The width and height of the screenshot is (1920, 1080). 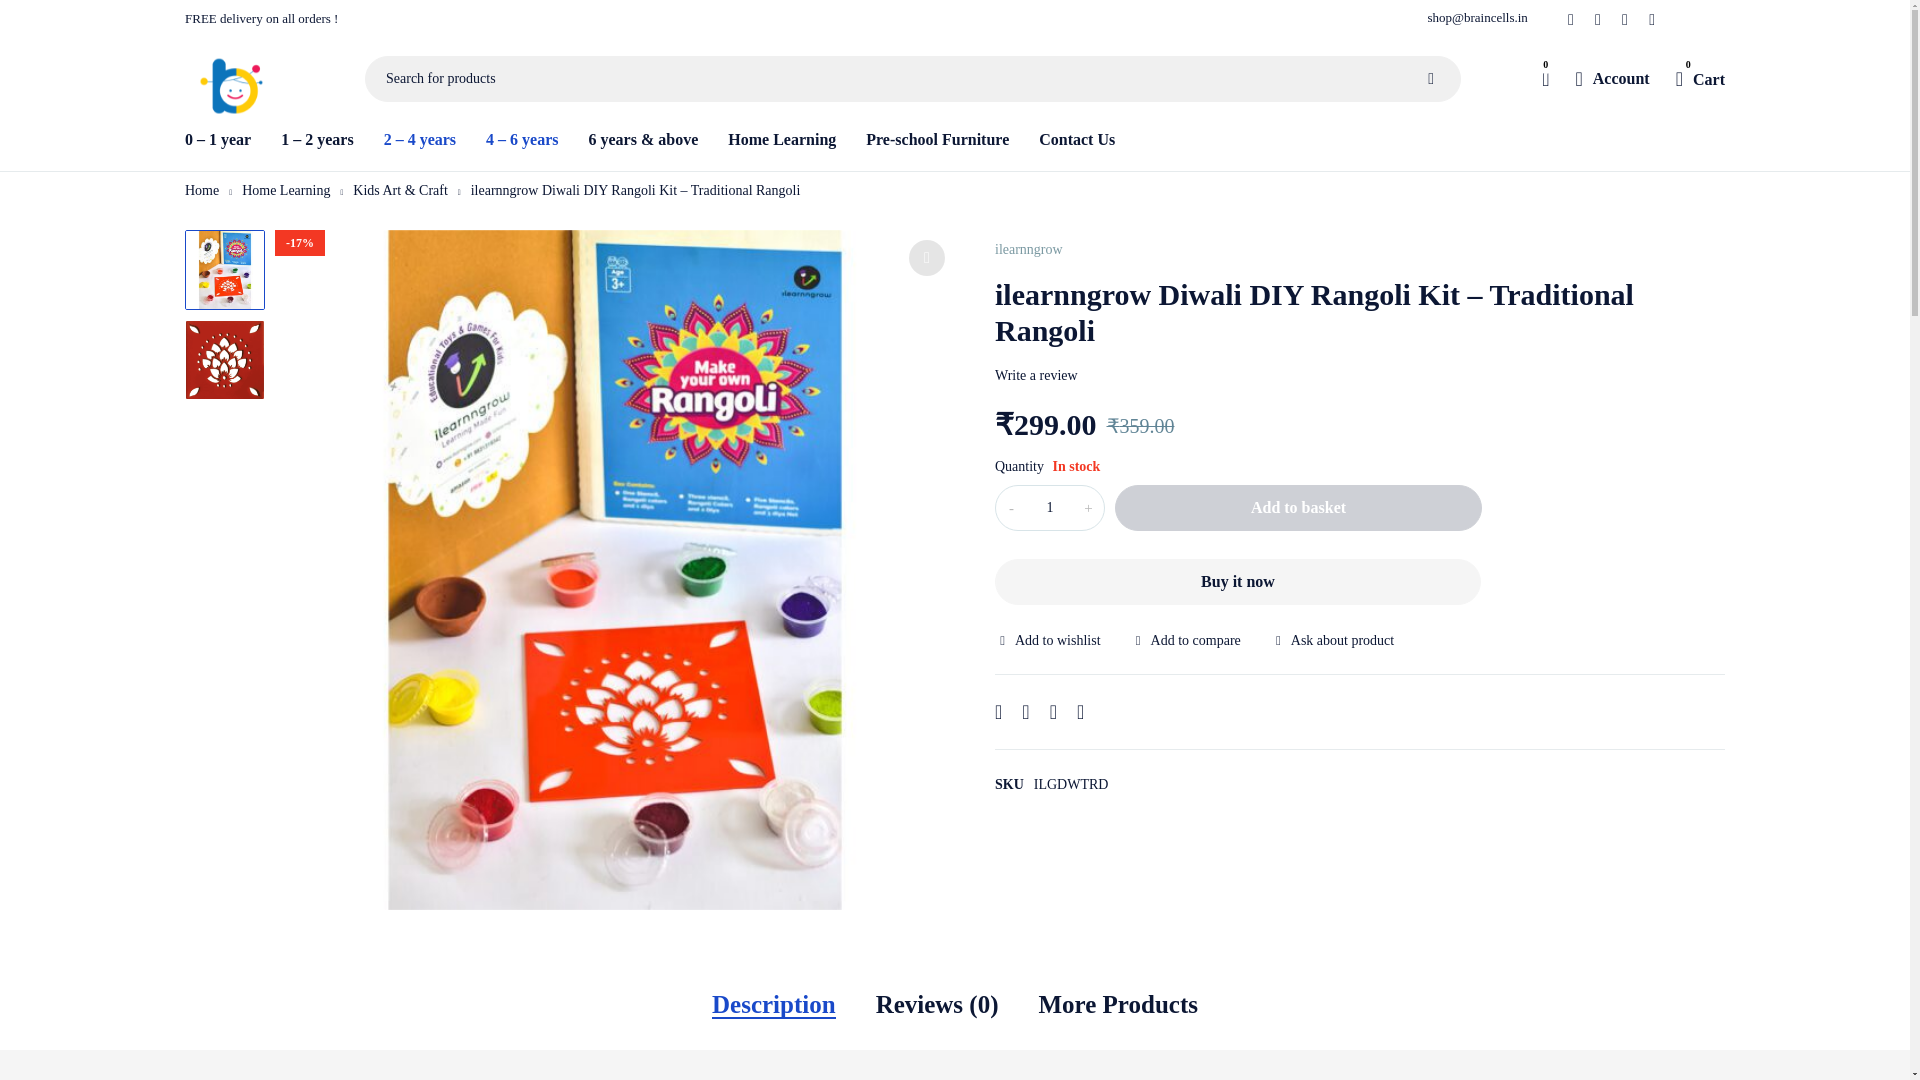 I want to click on My Account, so click(x=1612, y=78).